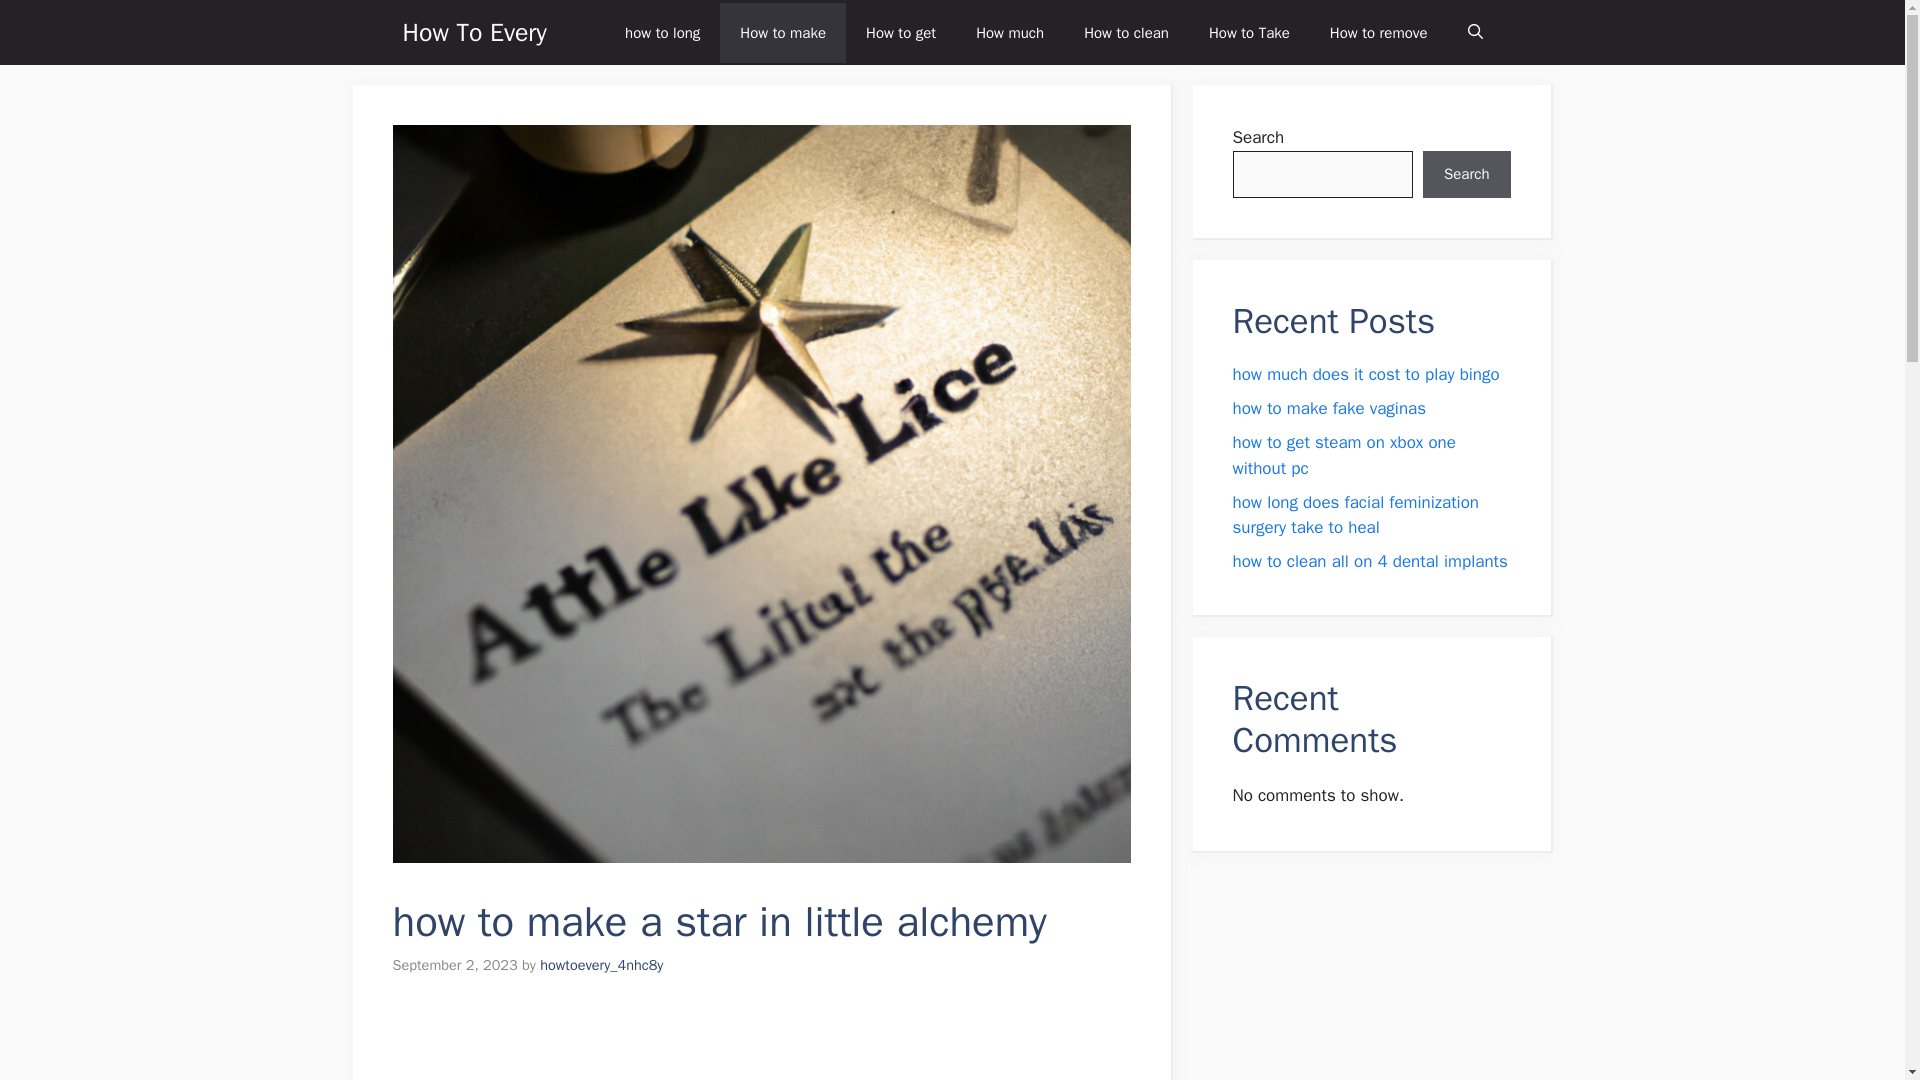  Describe the element at coordinates (1329, 408) in the screenshot. I see `how to make fake vaginas` at that location.